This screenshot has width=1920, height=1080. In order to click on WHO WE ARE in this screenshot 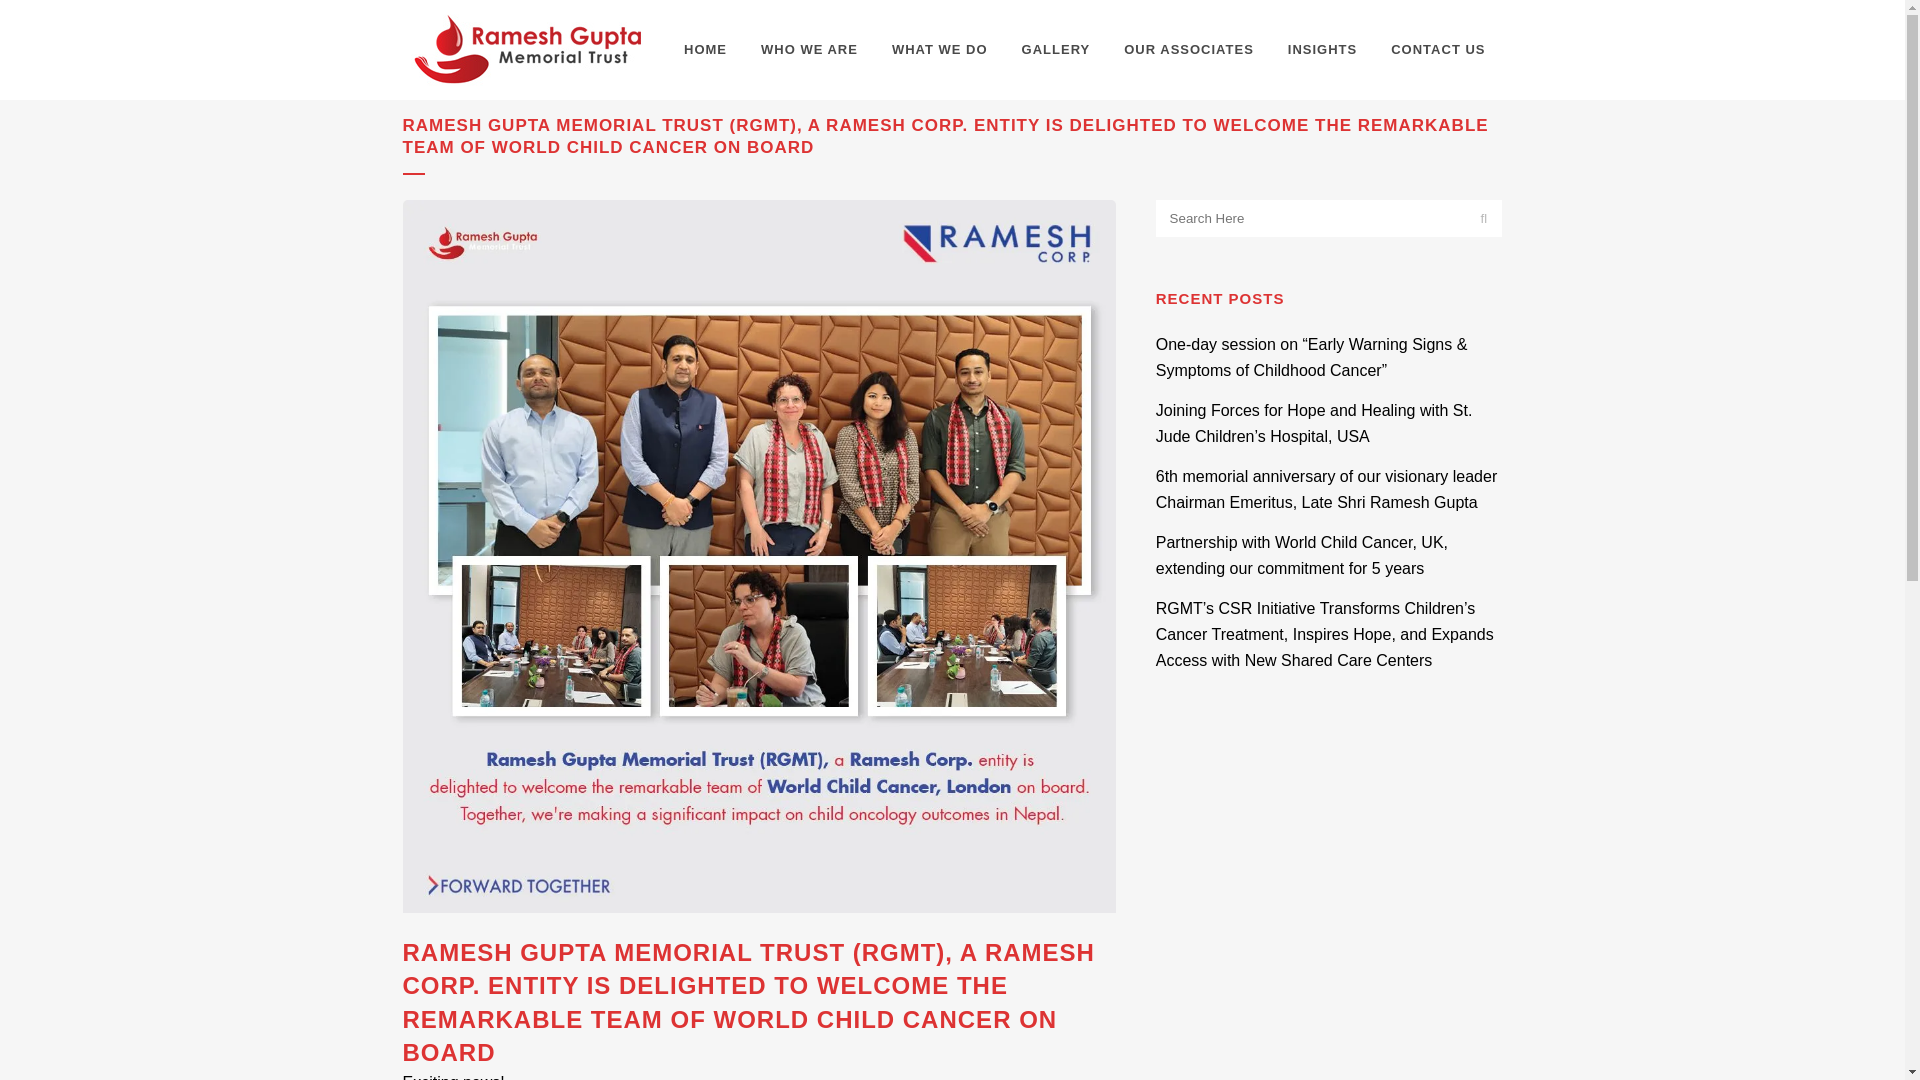, I will do `click(810, 50)`.